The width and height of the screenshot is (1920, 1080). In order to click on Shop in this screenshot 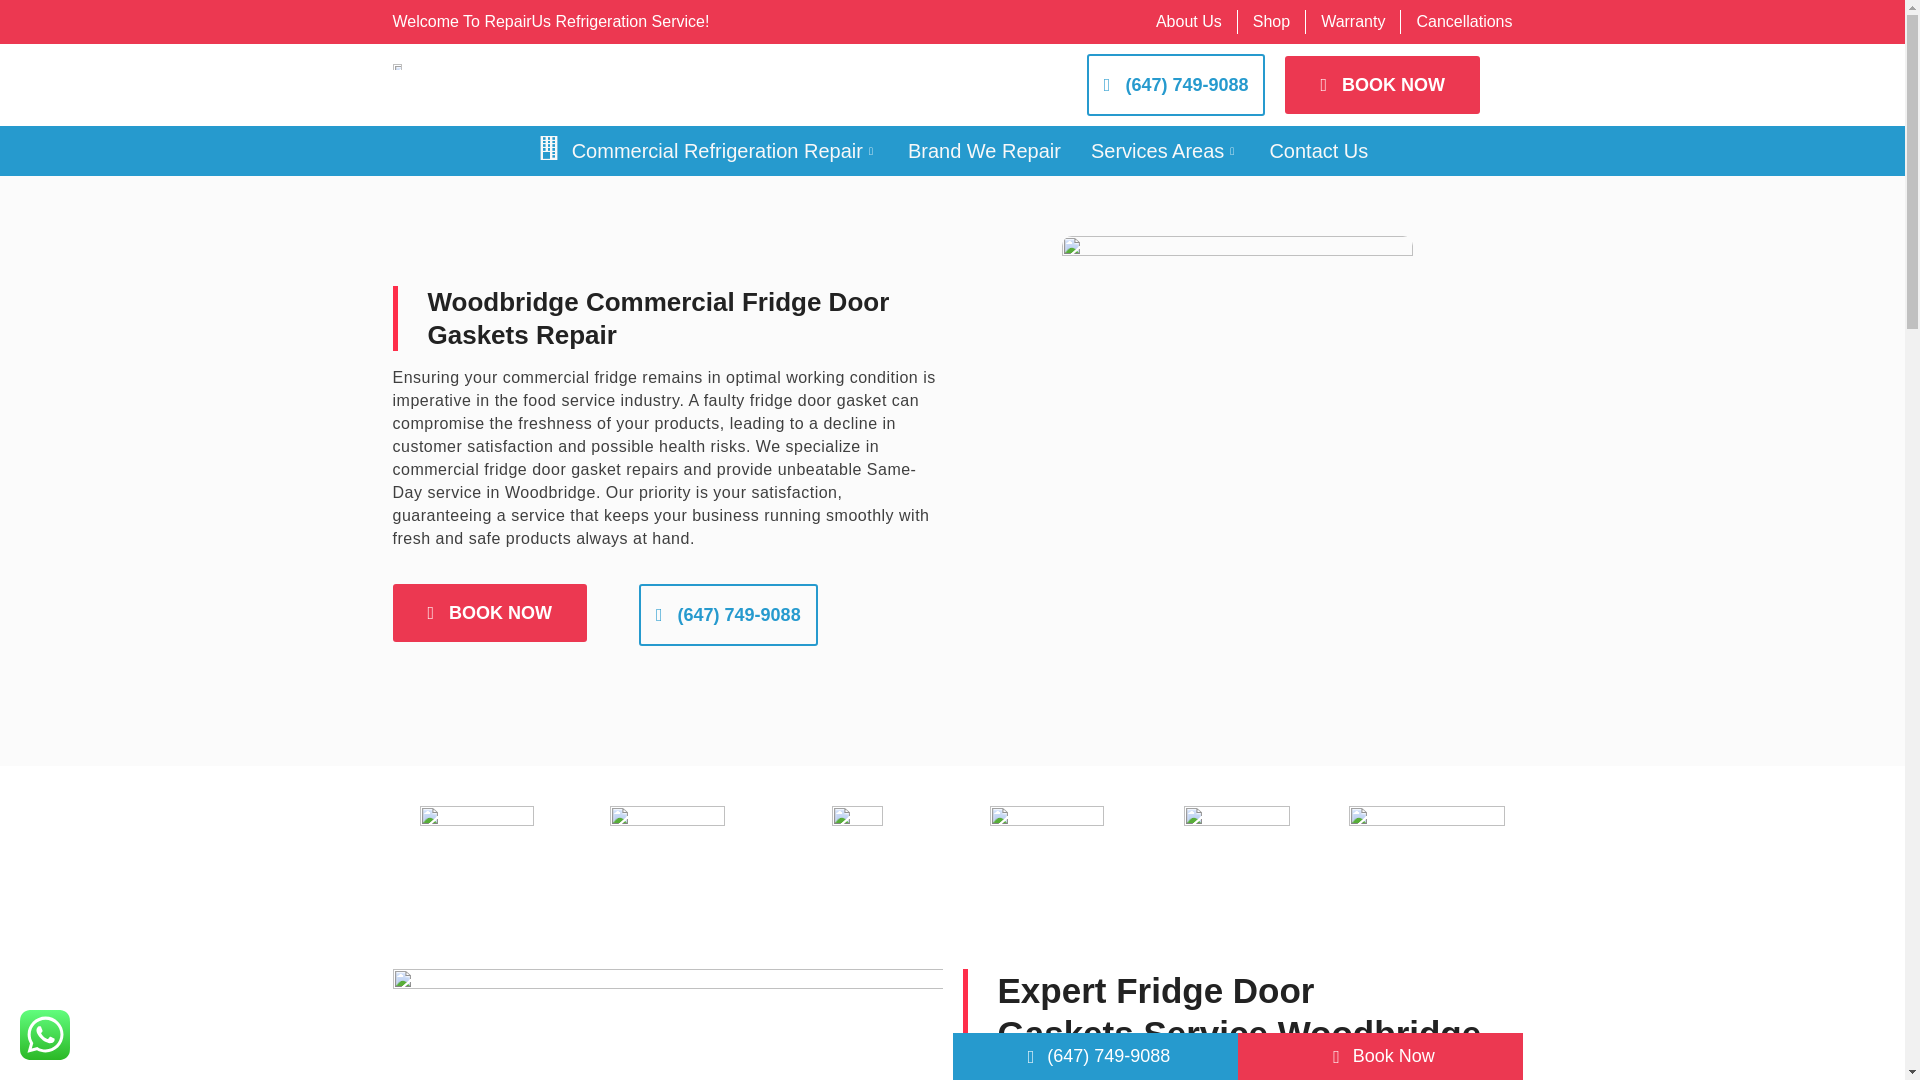, I will do `click(1272, 21)`.